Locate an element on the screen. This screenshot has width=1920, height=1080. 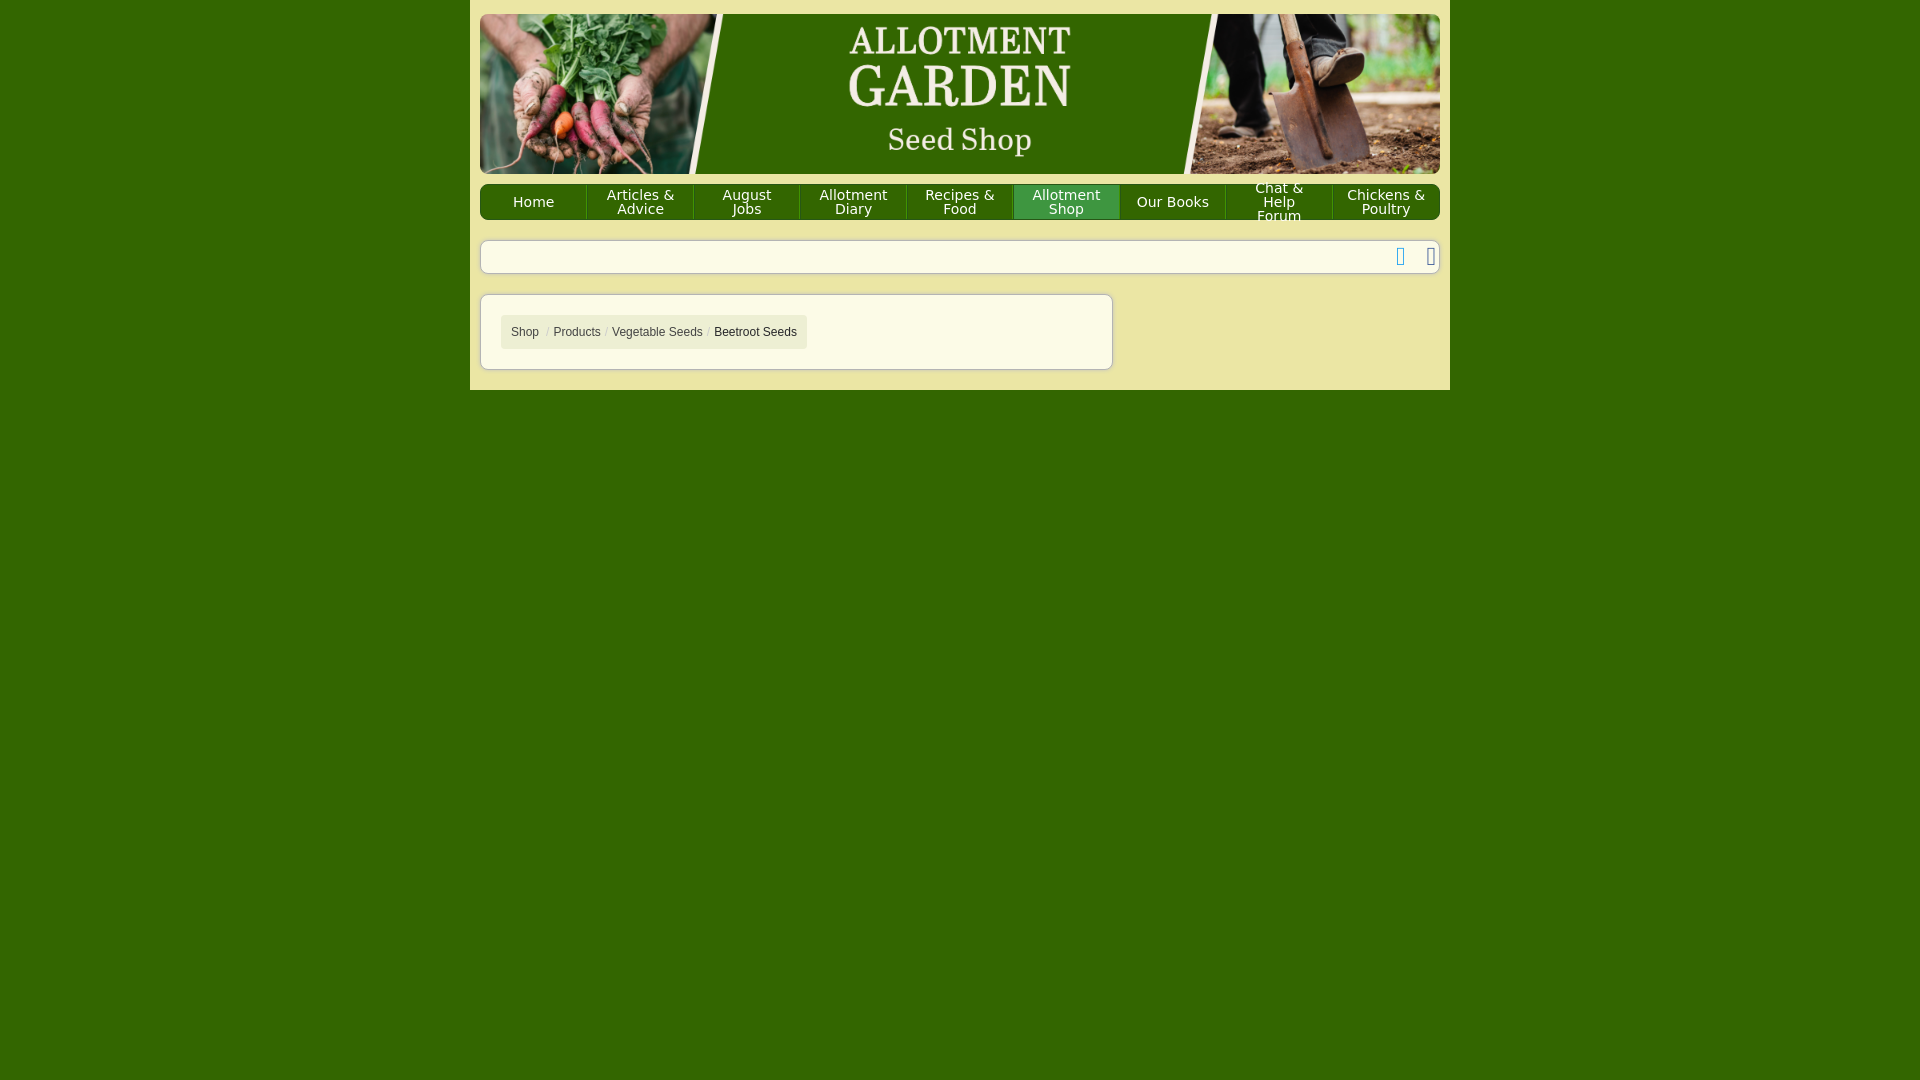
Shop is located at coordinates (524, 332).